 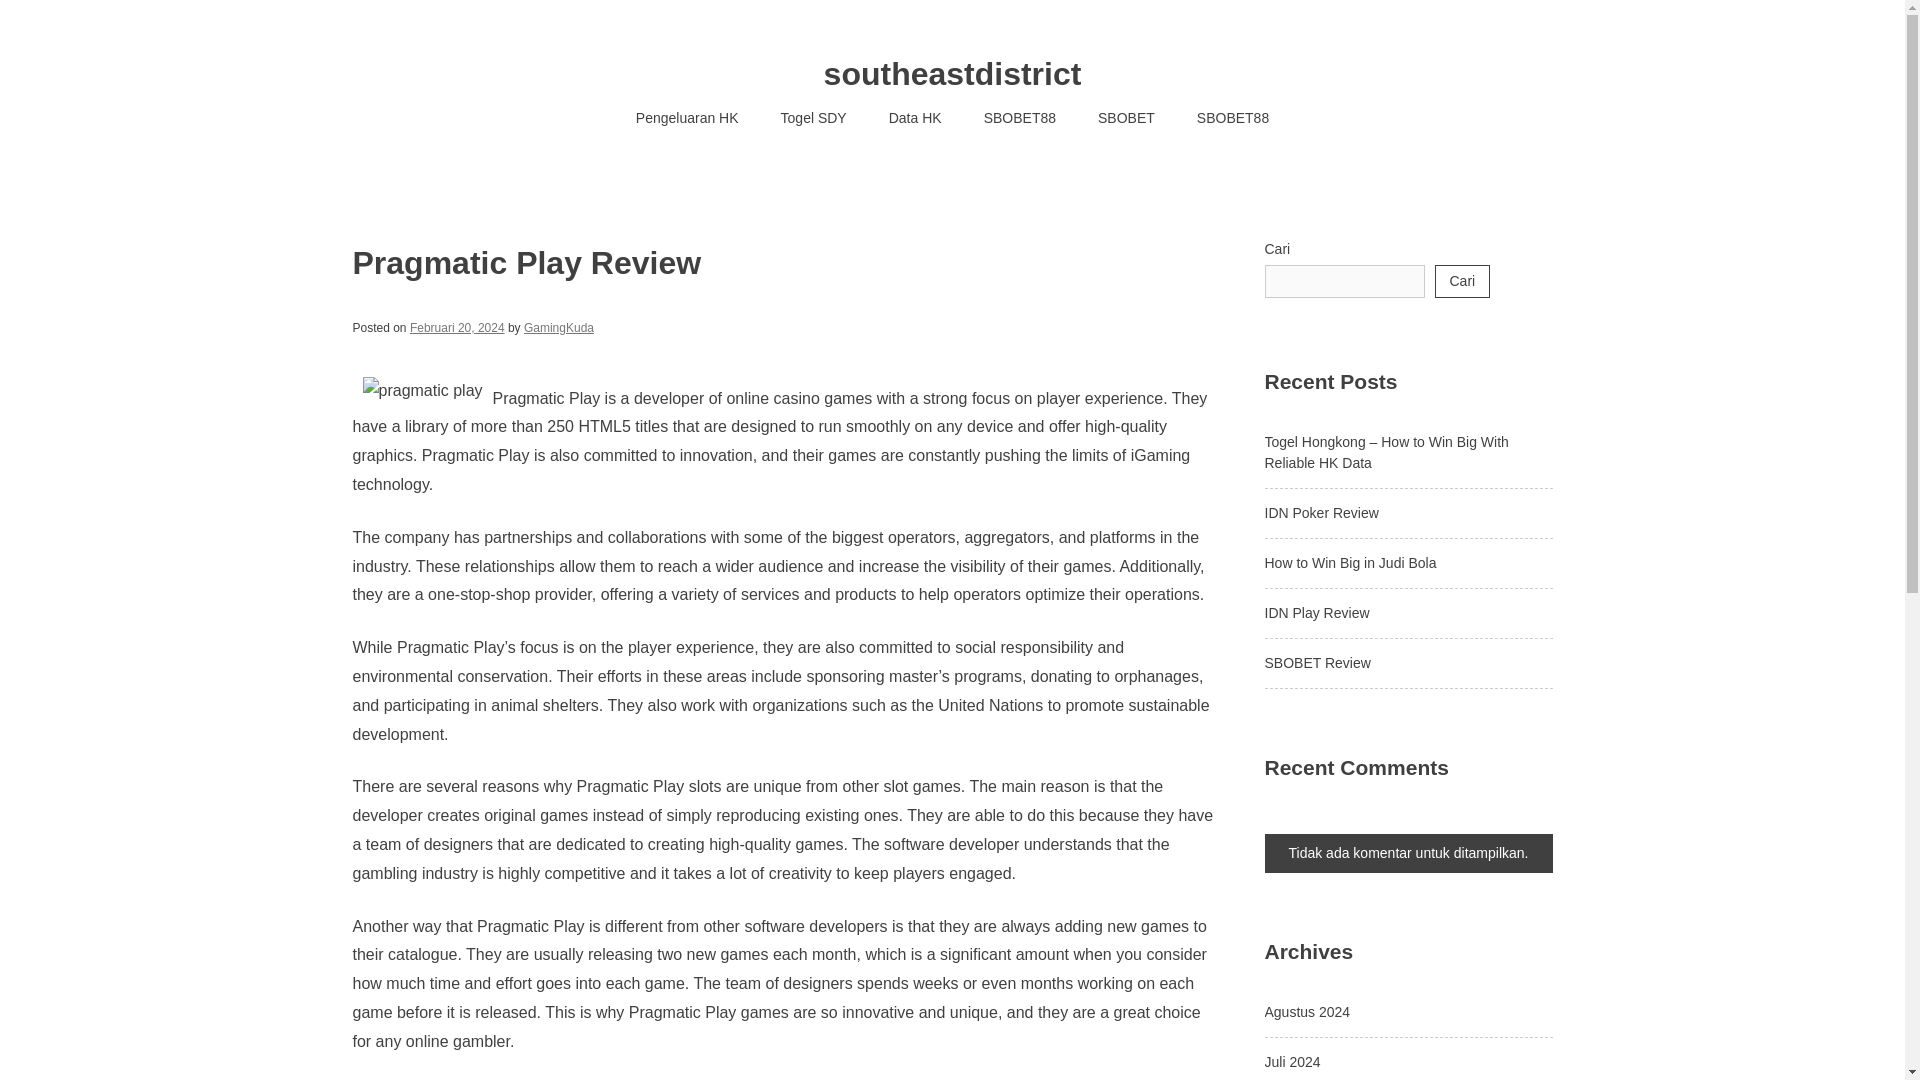 I want to click on IDN Poker Review, so click(x=1320, y=512).